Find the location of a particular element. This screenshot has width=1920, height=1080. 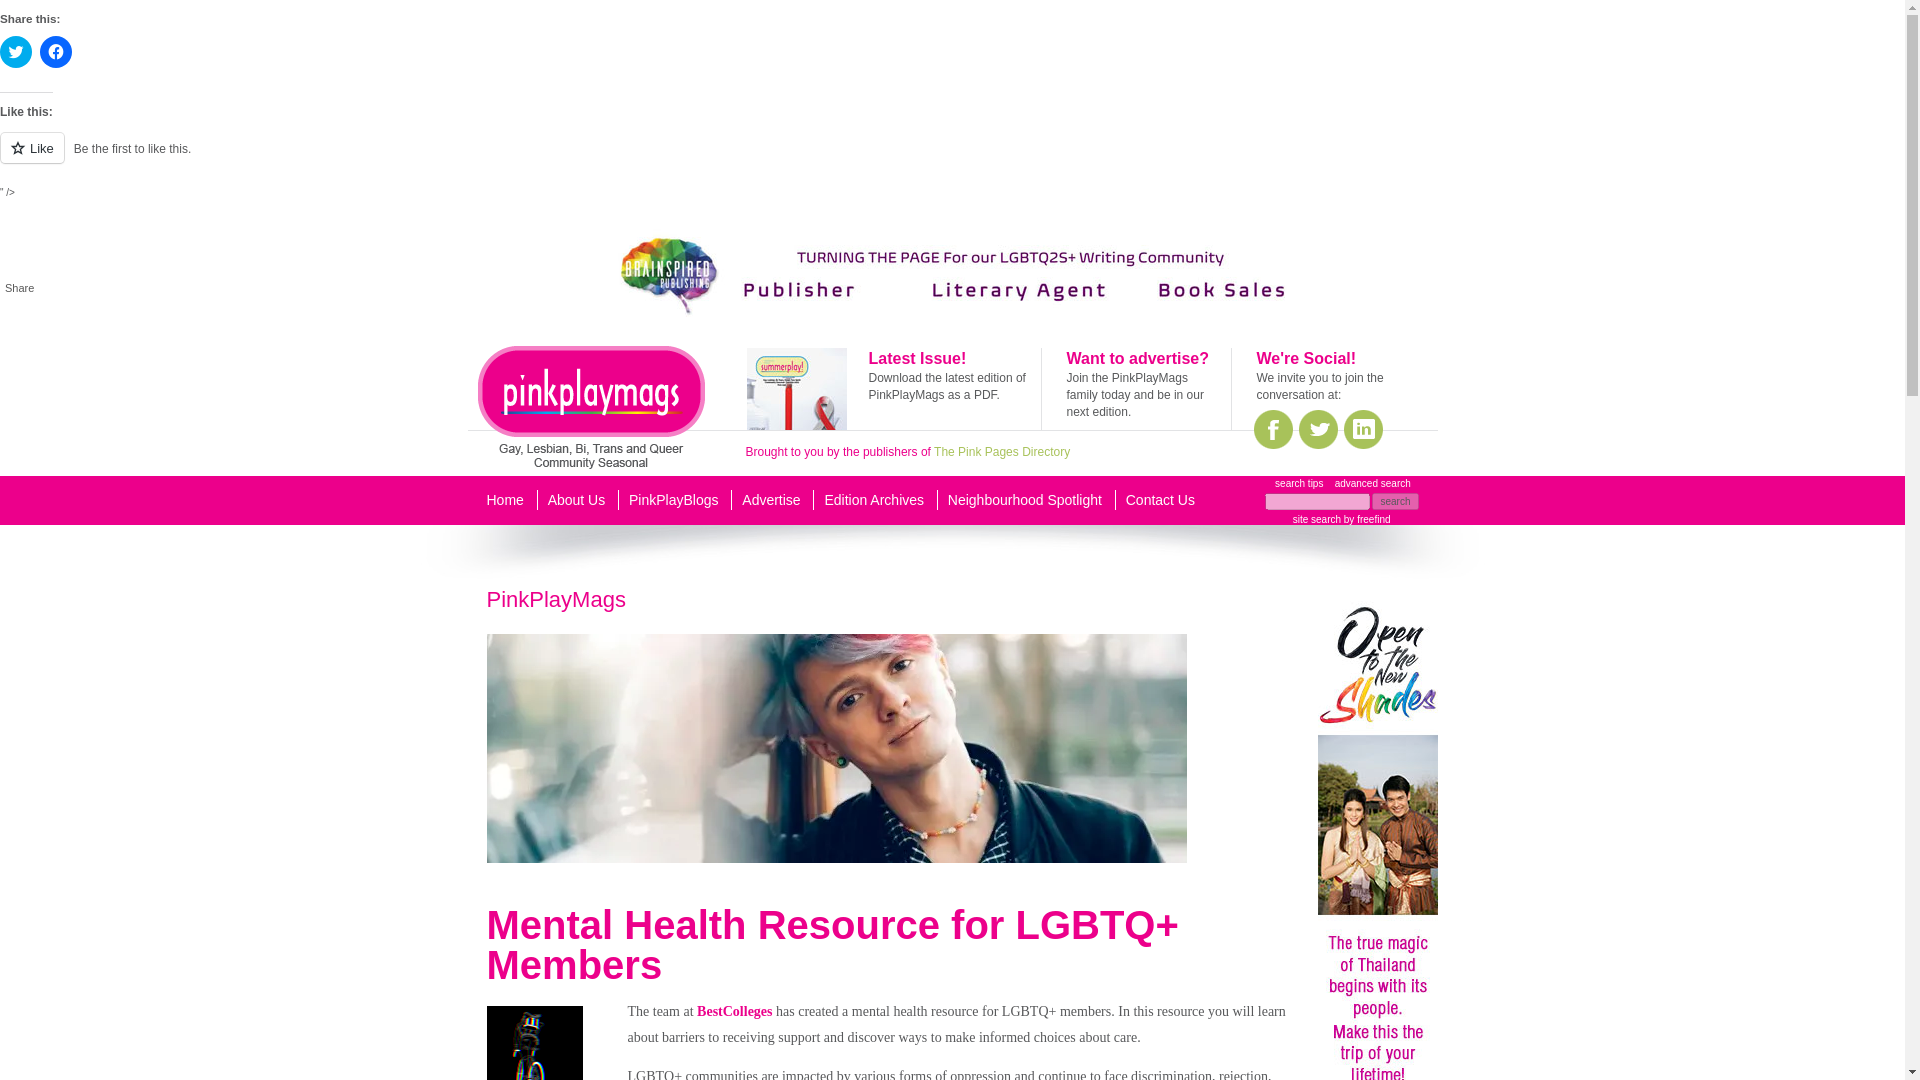

Contact Us is located at coordinates (1160, 500).